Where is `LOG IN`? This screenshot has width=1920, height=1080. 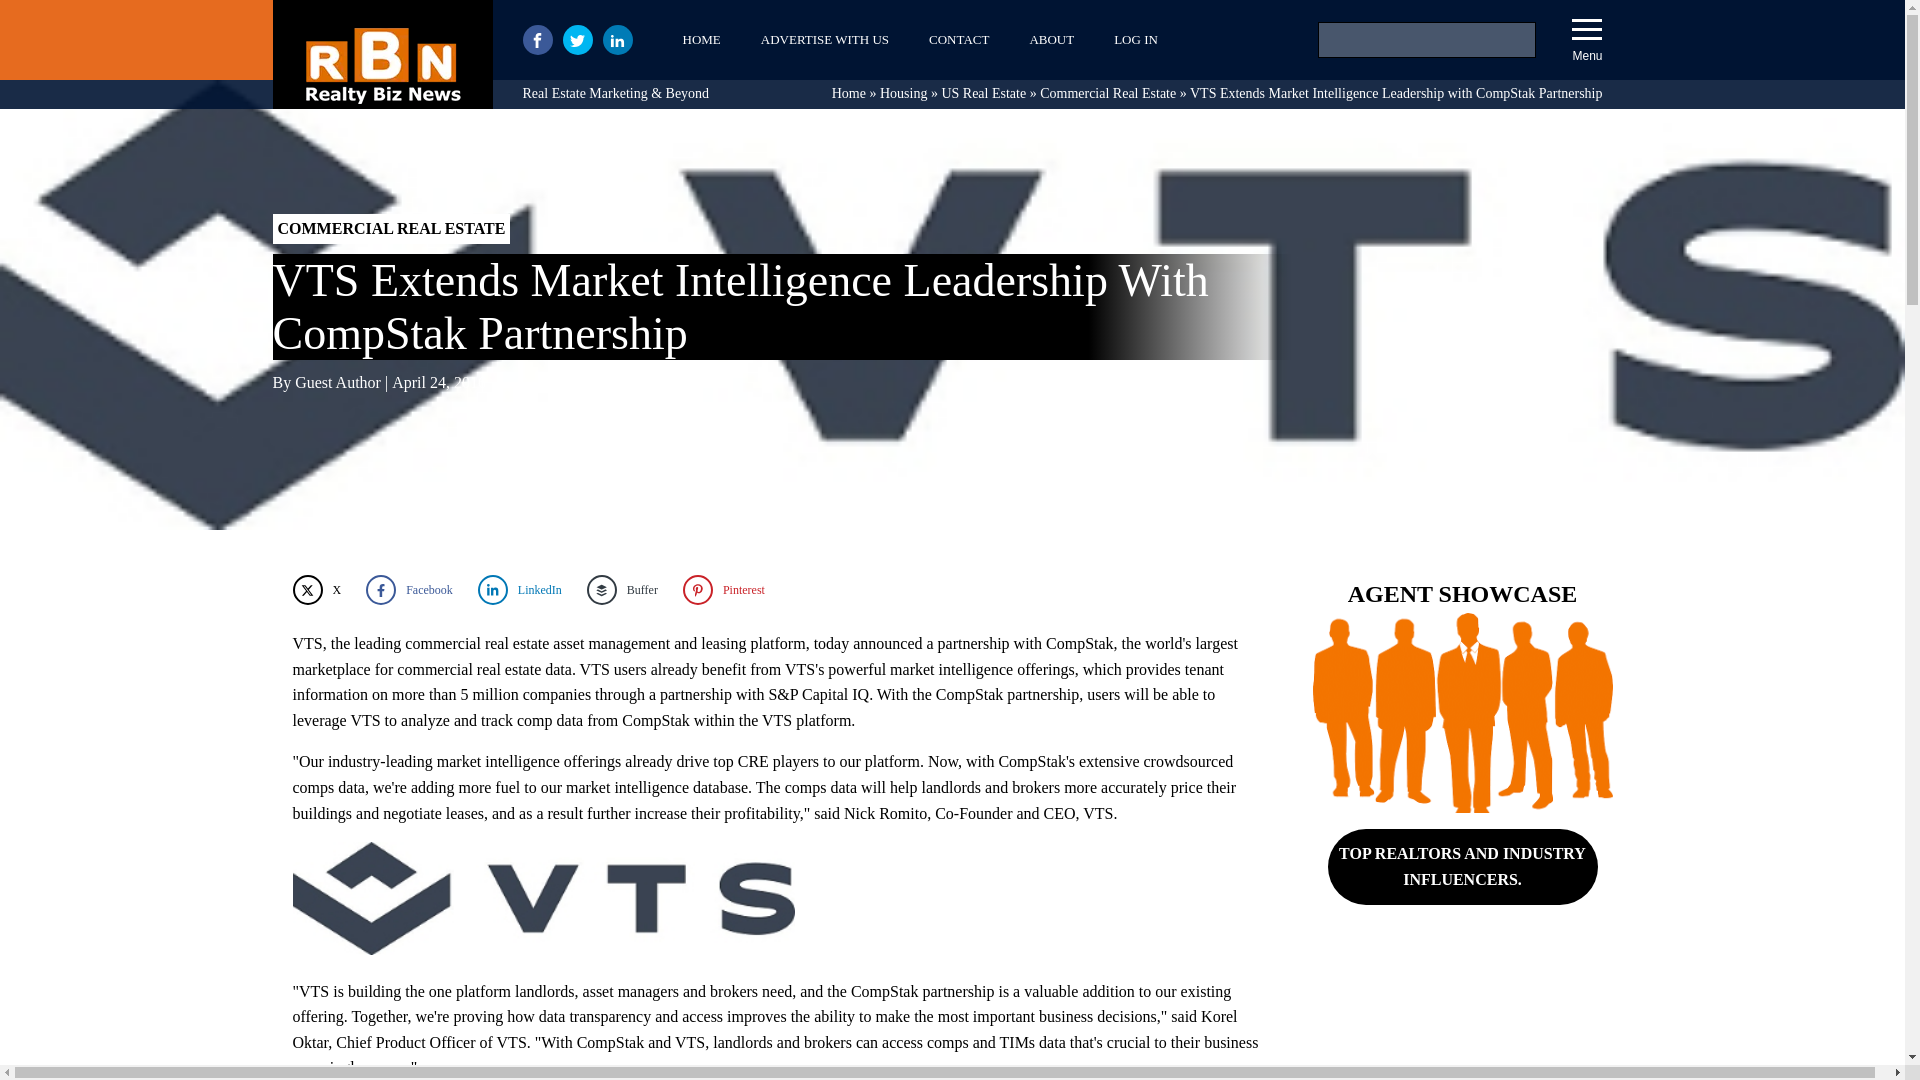 LOG IN is located at coordinates (1136, 40).